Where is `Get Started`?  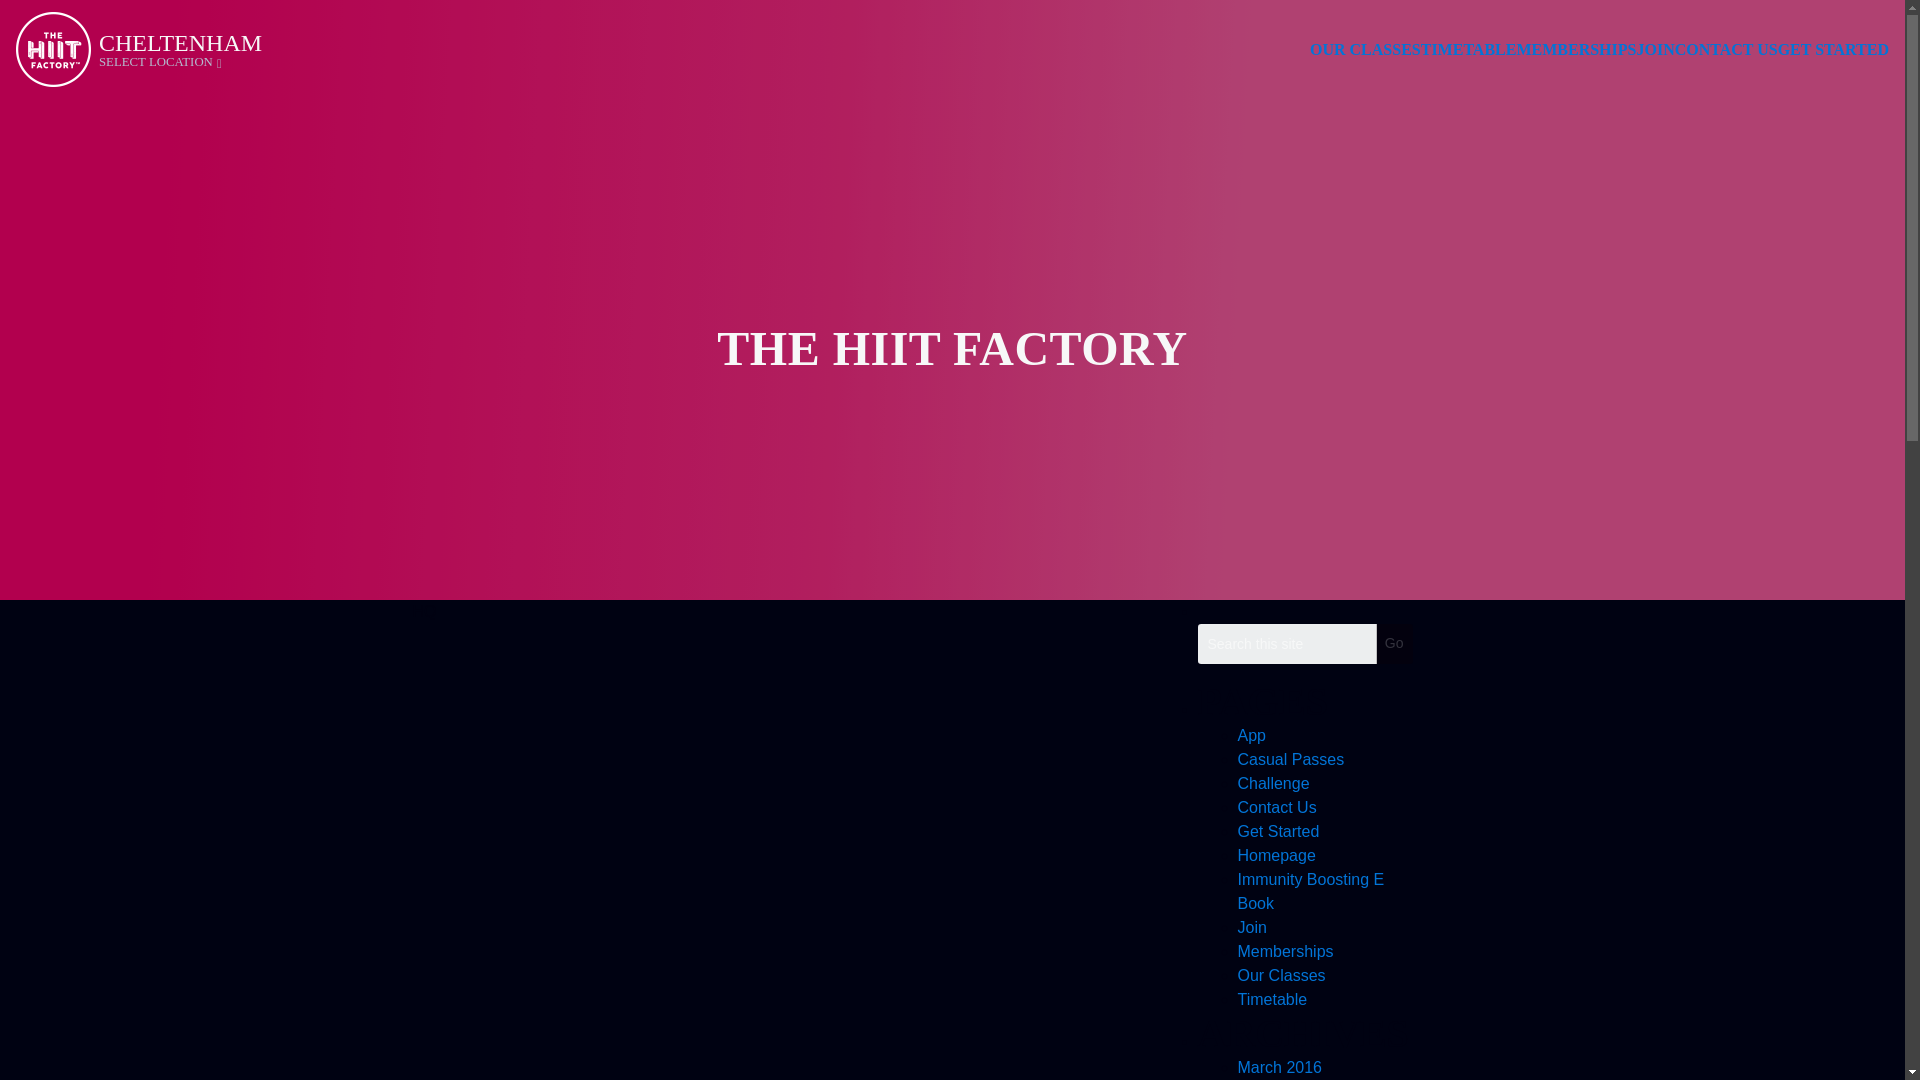
Get Started is located at coordinates (1279, 831).